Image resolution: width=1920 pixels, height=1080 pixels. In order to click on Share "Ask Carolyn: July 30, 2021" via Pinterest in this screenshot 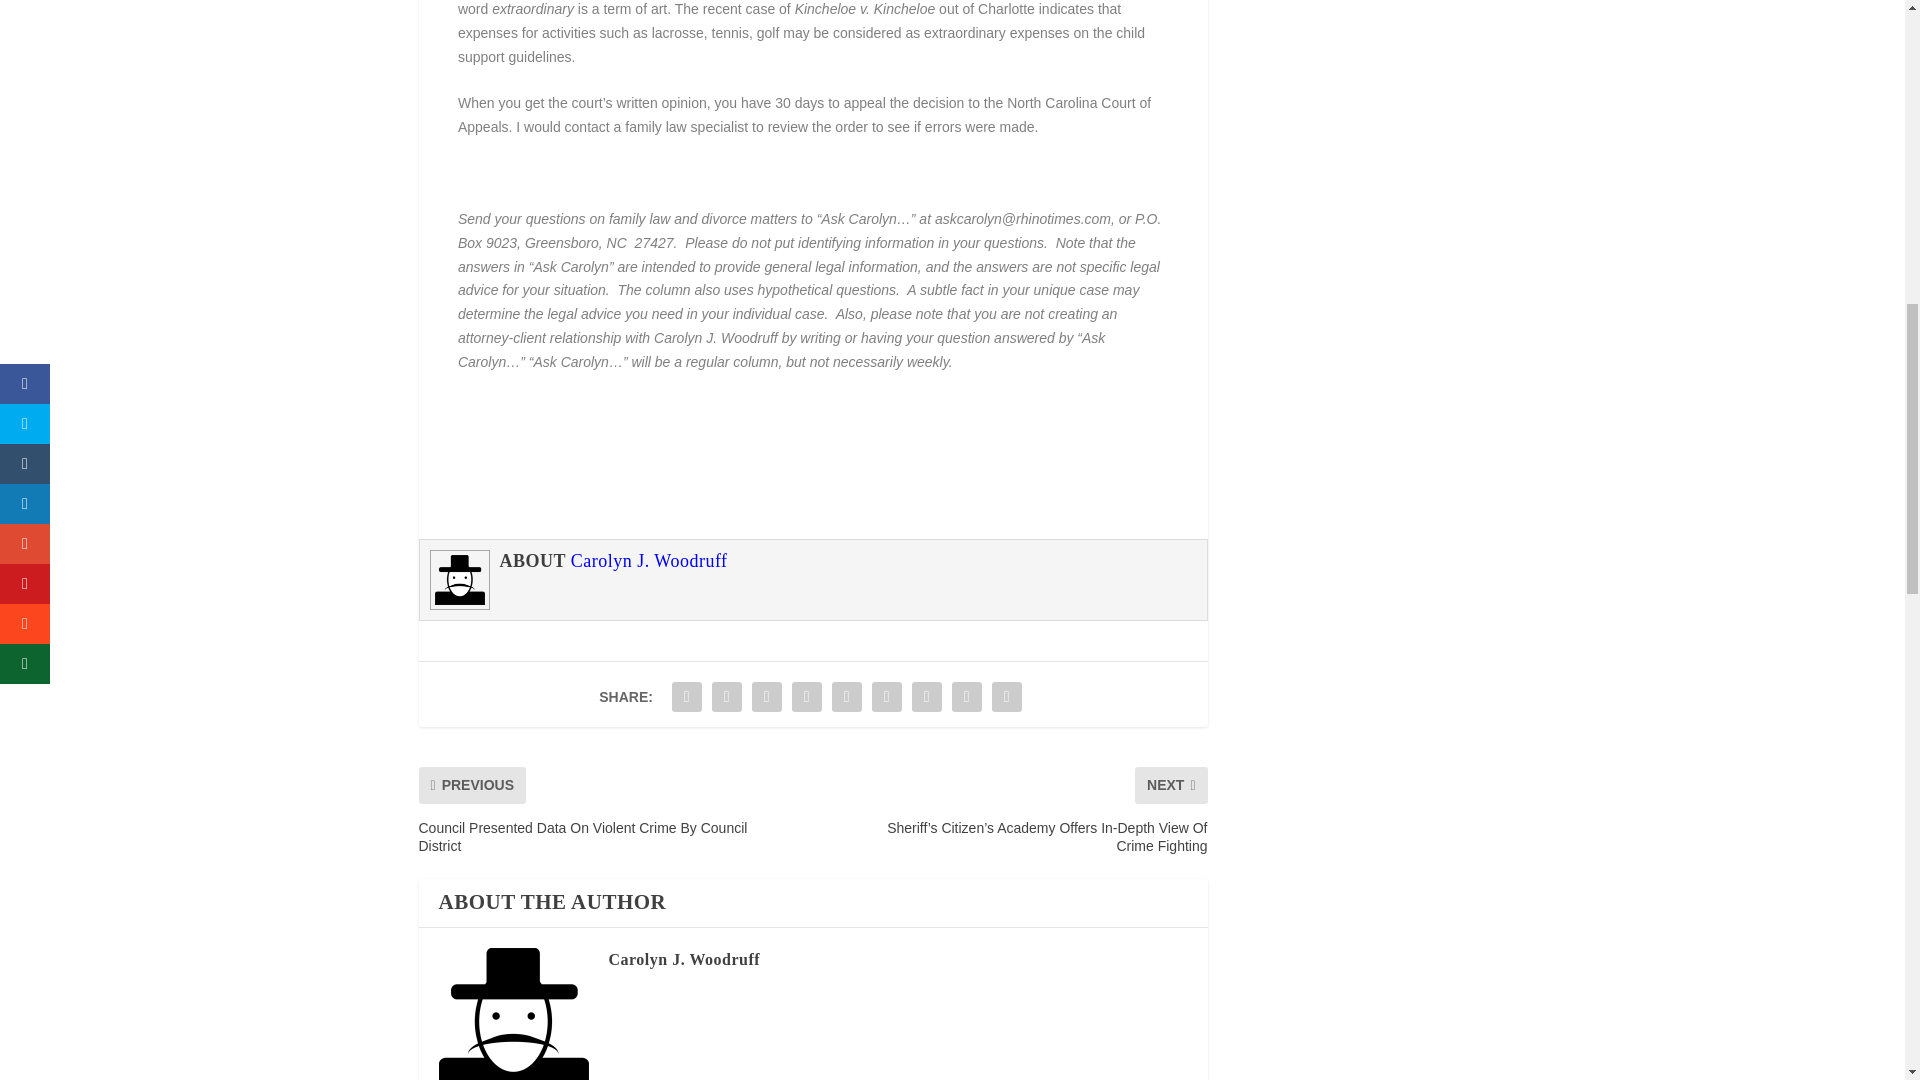, I will do `click(847, 697)`.